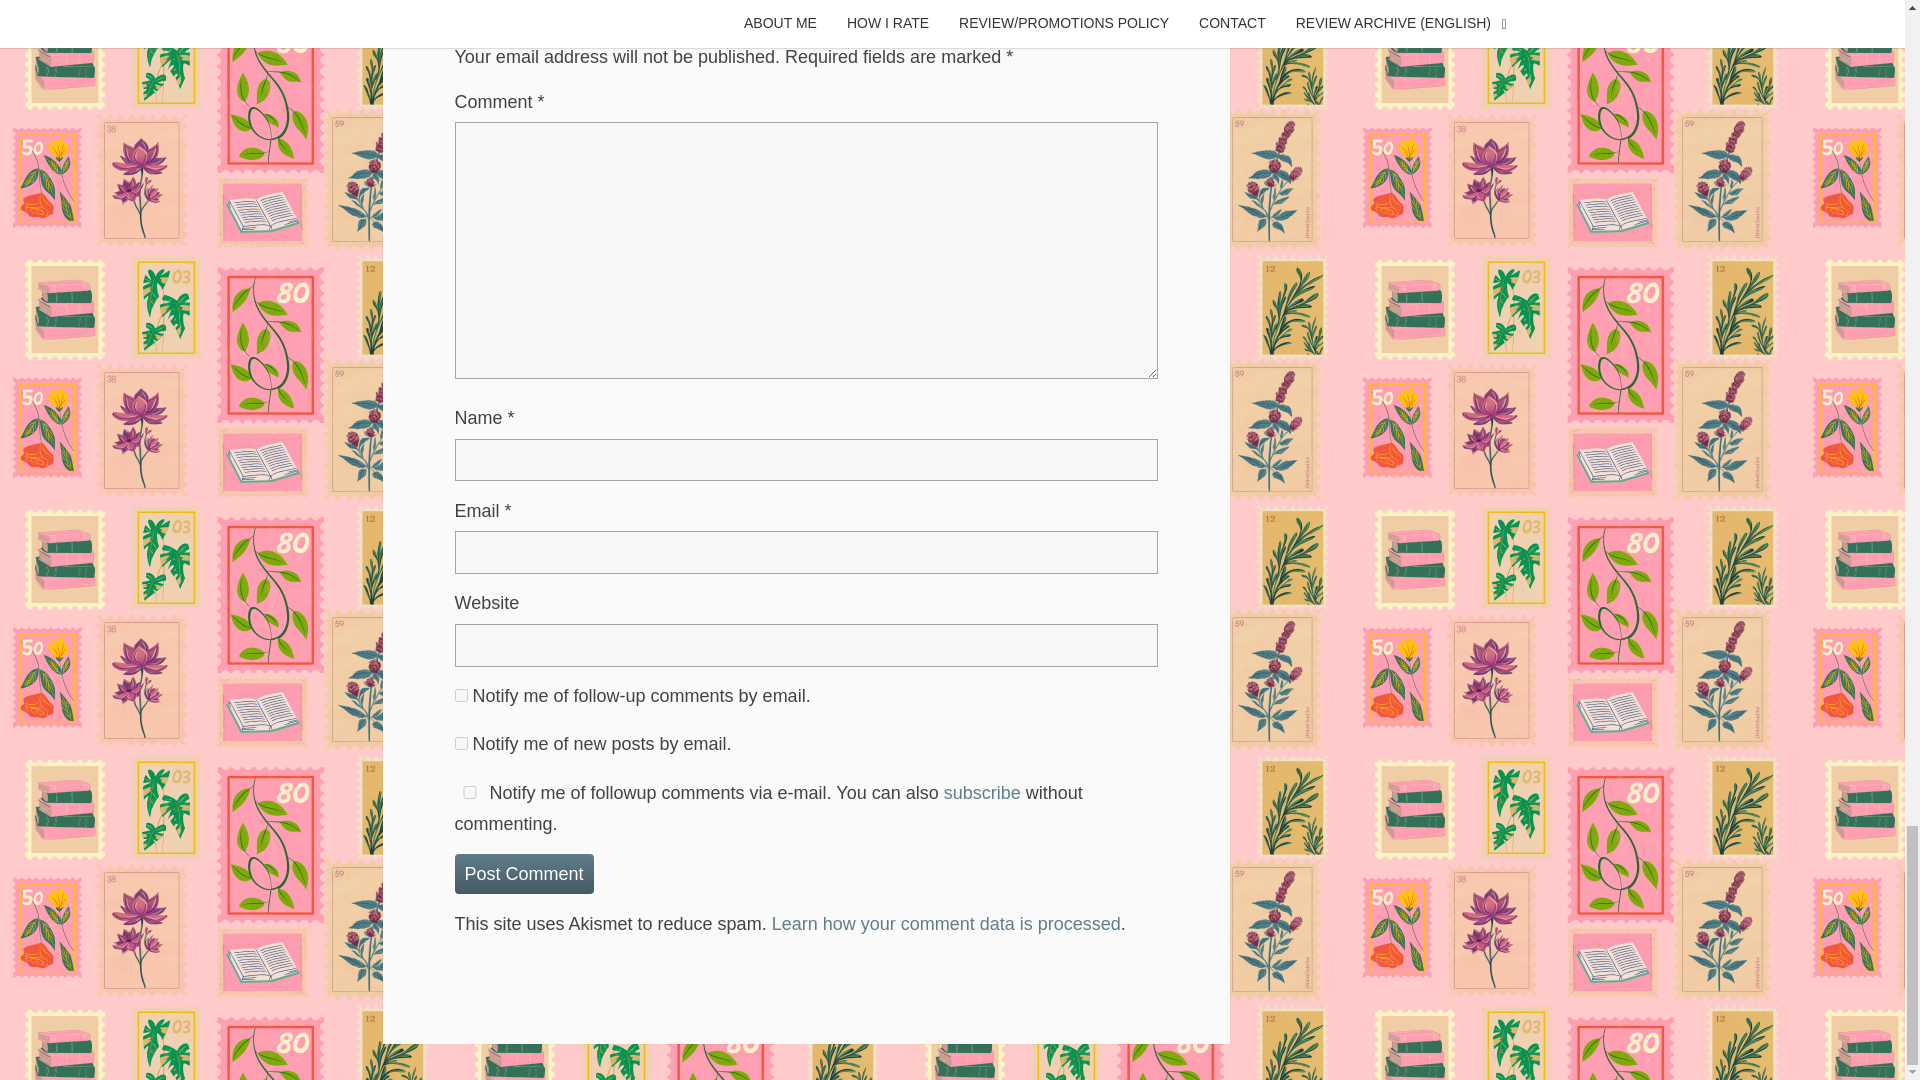 The width and height of the screenshot is (1920, 1080). Describe the element at coordinates (460, 742) in the screenshot. I see `subscribe` at that location.